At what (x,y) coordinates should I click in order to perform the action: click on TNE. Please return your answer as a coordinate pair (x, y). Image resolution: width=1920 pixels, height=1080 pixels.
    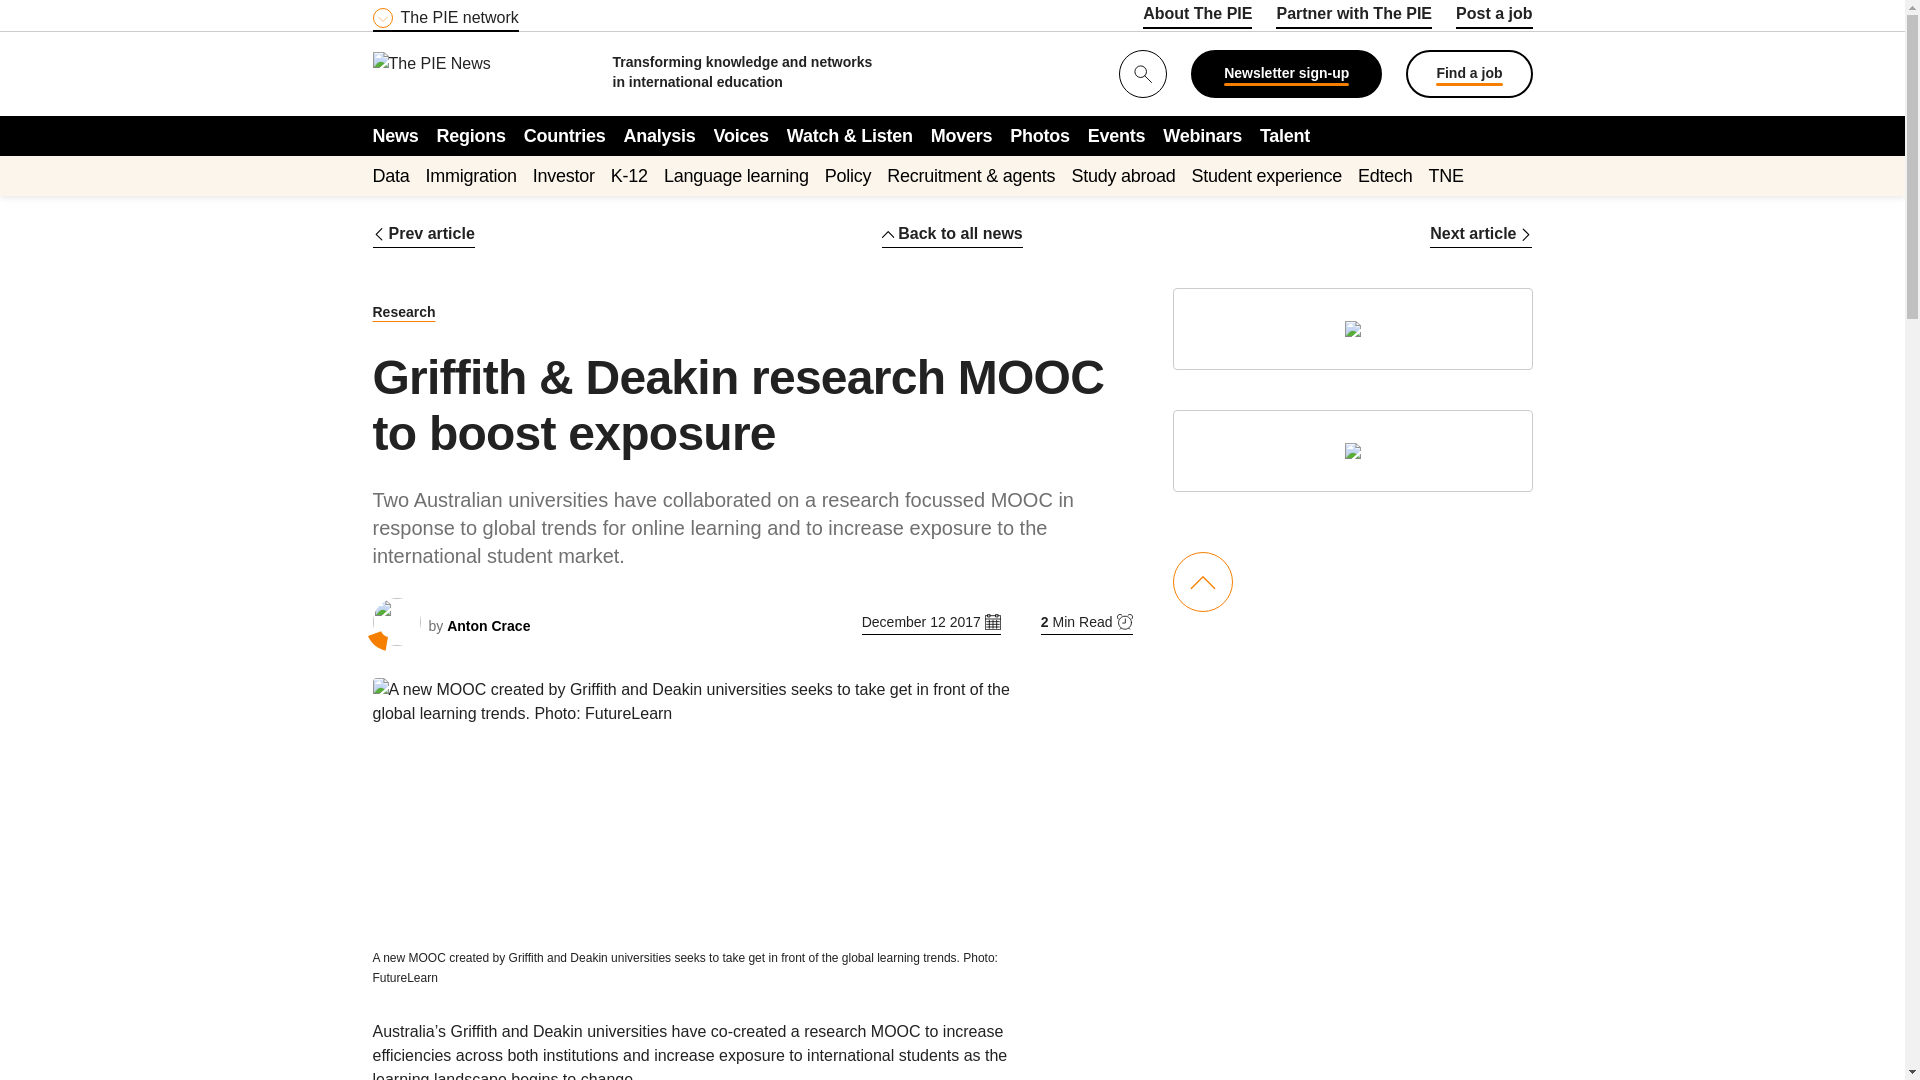
    Looking at the image, I should click on (1446, 175).